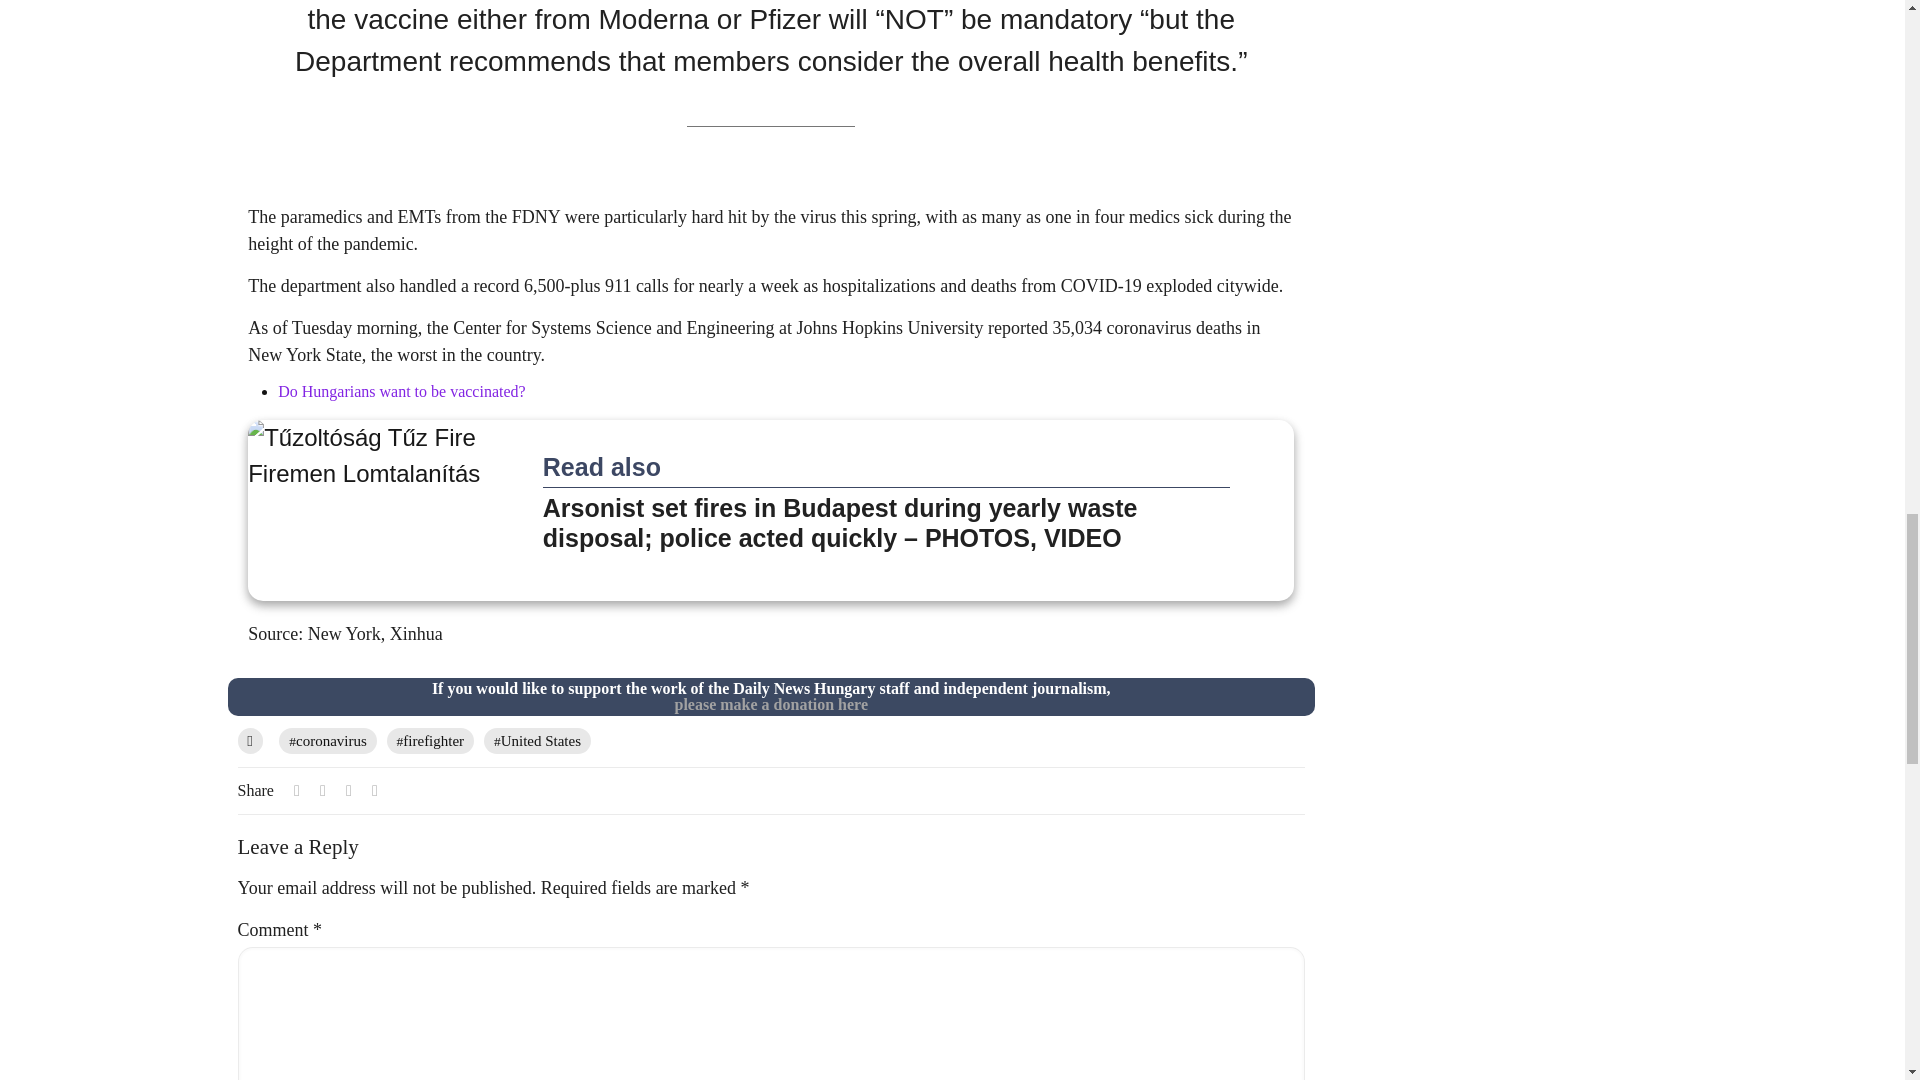 This screenshot has width=1920, height=1080. Describe the element at coordinates (401, 391) in the screenshot. I see `Do Hungarians want to be vaccinated?` at that location.